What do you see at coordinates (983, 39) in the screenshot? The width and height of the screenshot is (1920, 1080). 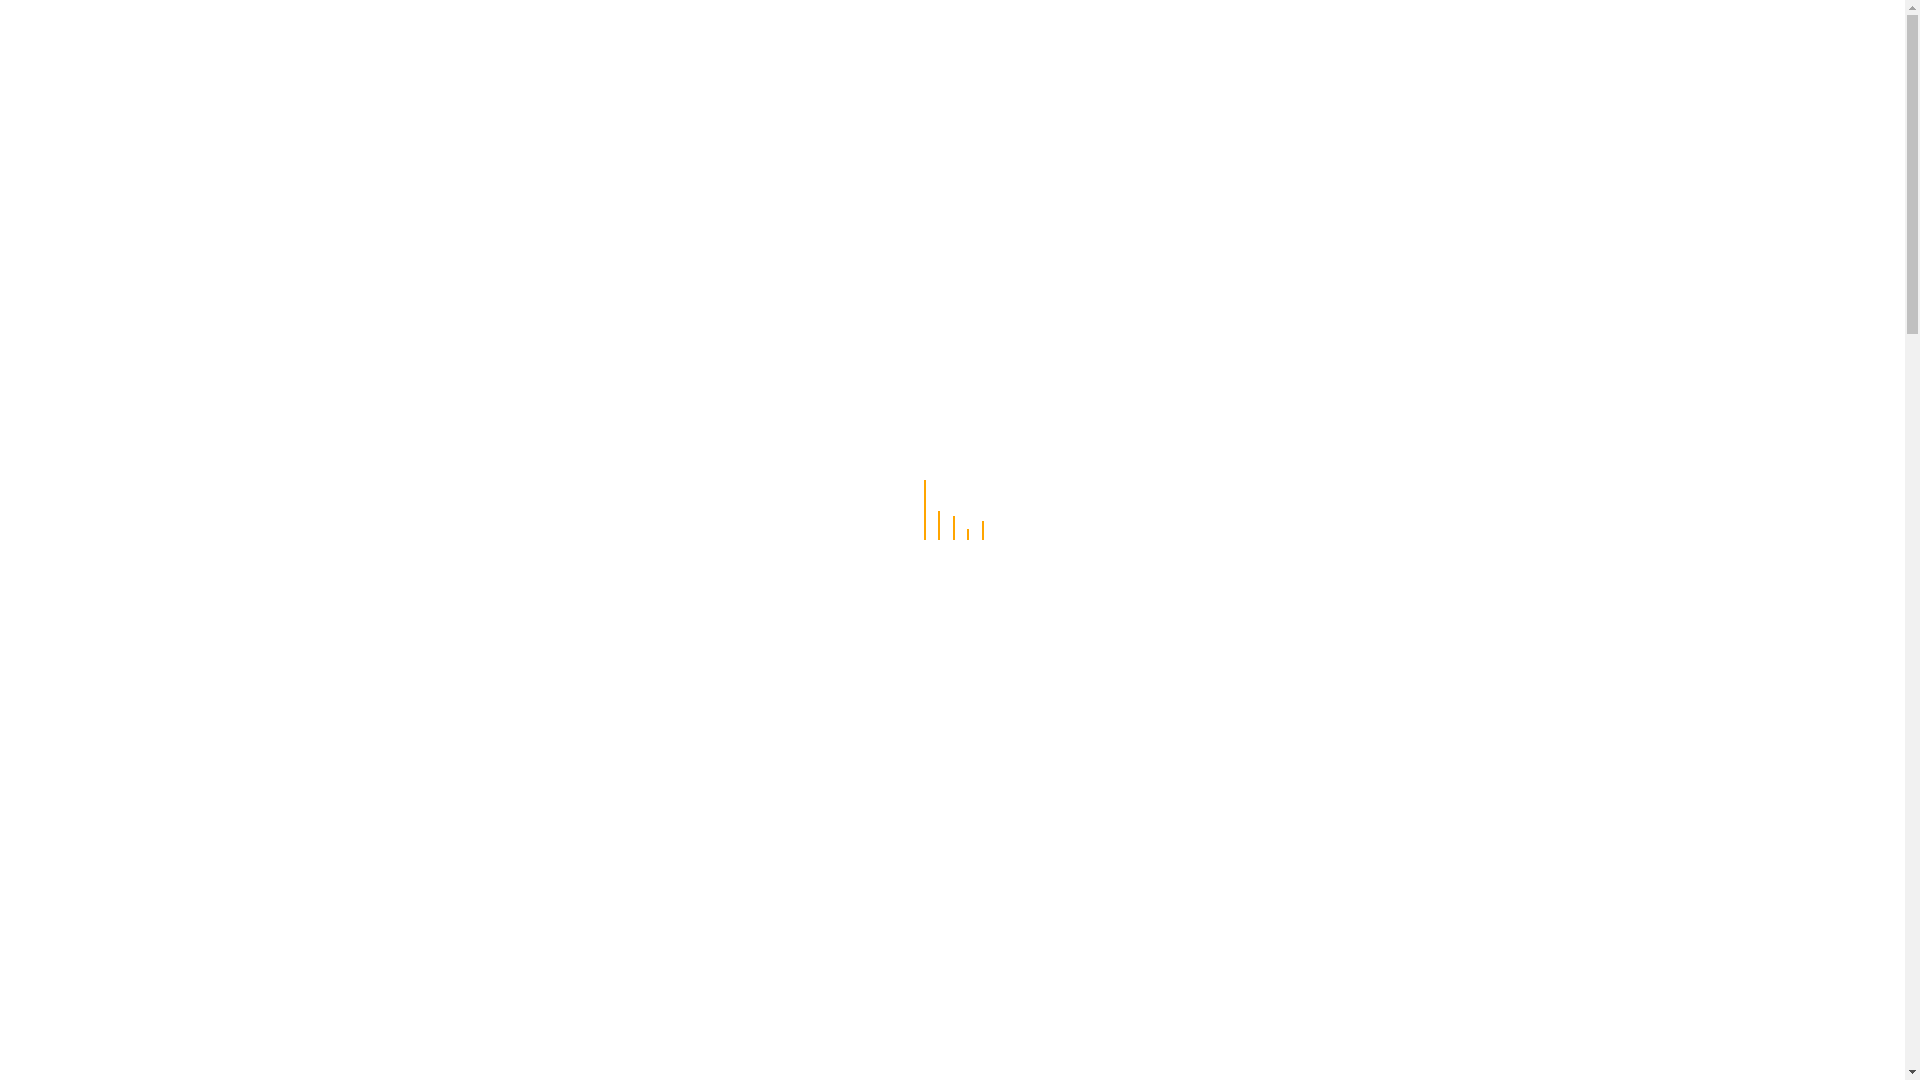 I see `Specialties` at bounding box center [983, 39].